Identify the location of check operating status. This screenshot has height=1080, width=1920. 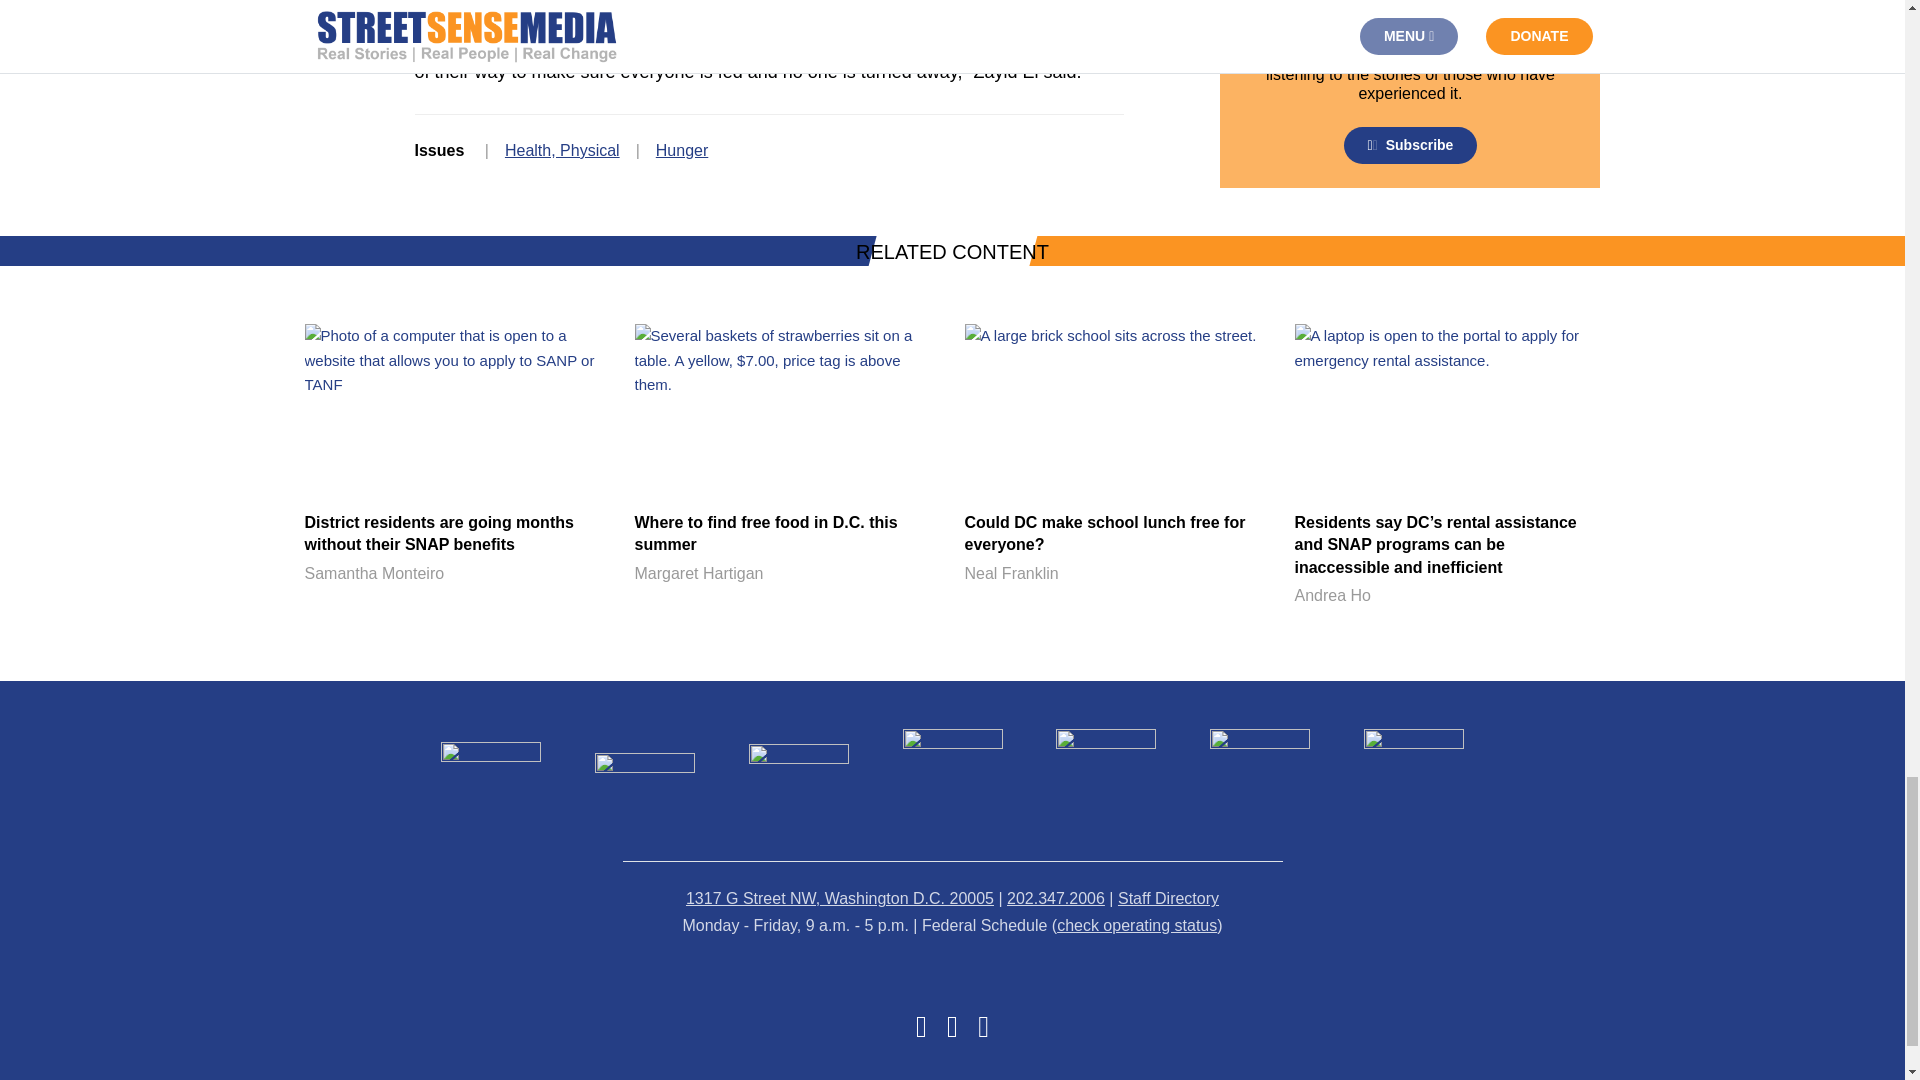
(1137, 925).